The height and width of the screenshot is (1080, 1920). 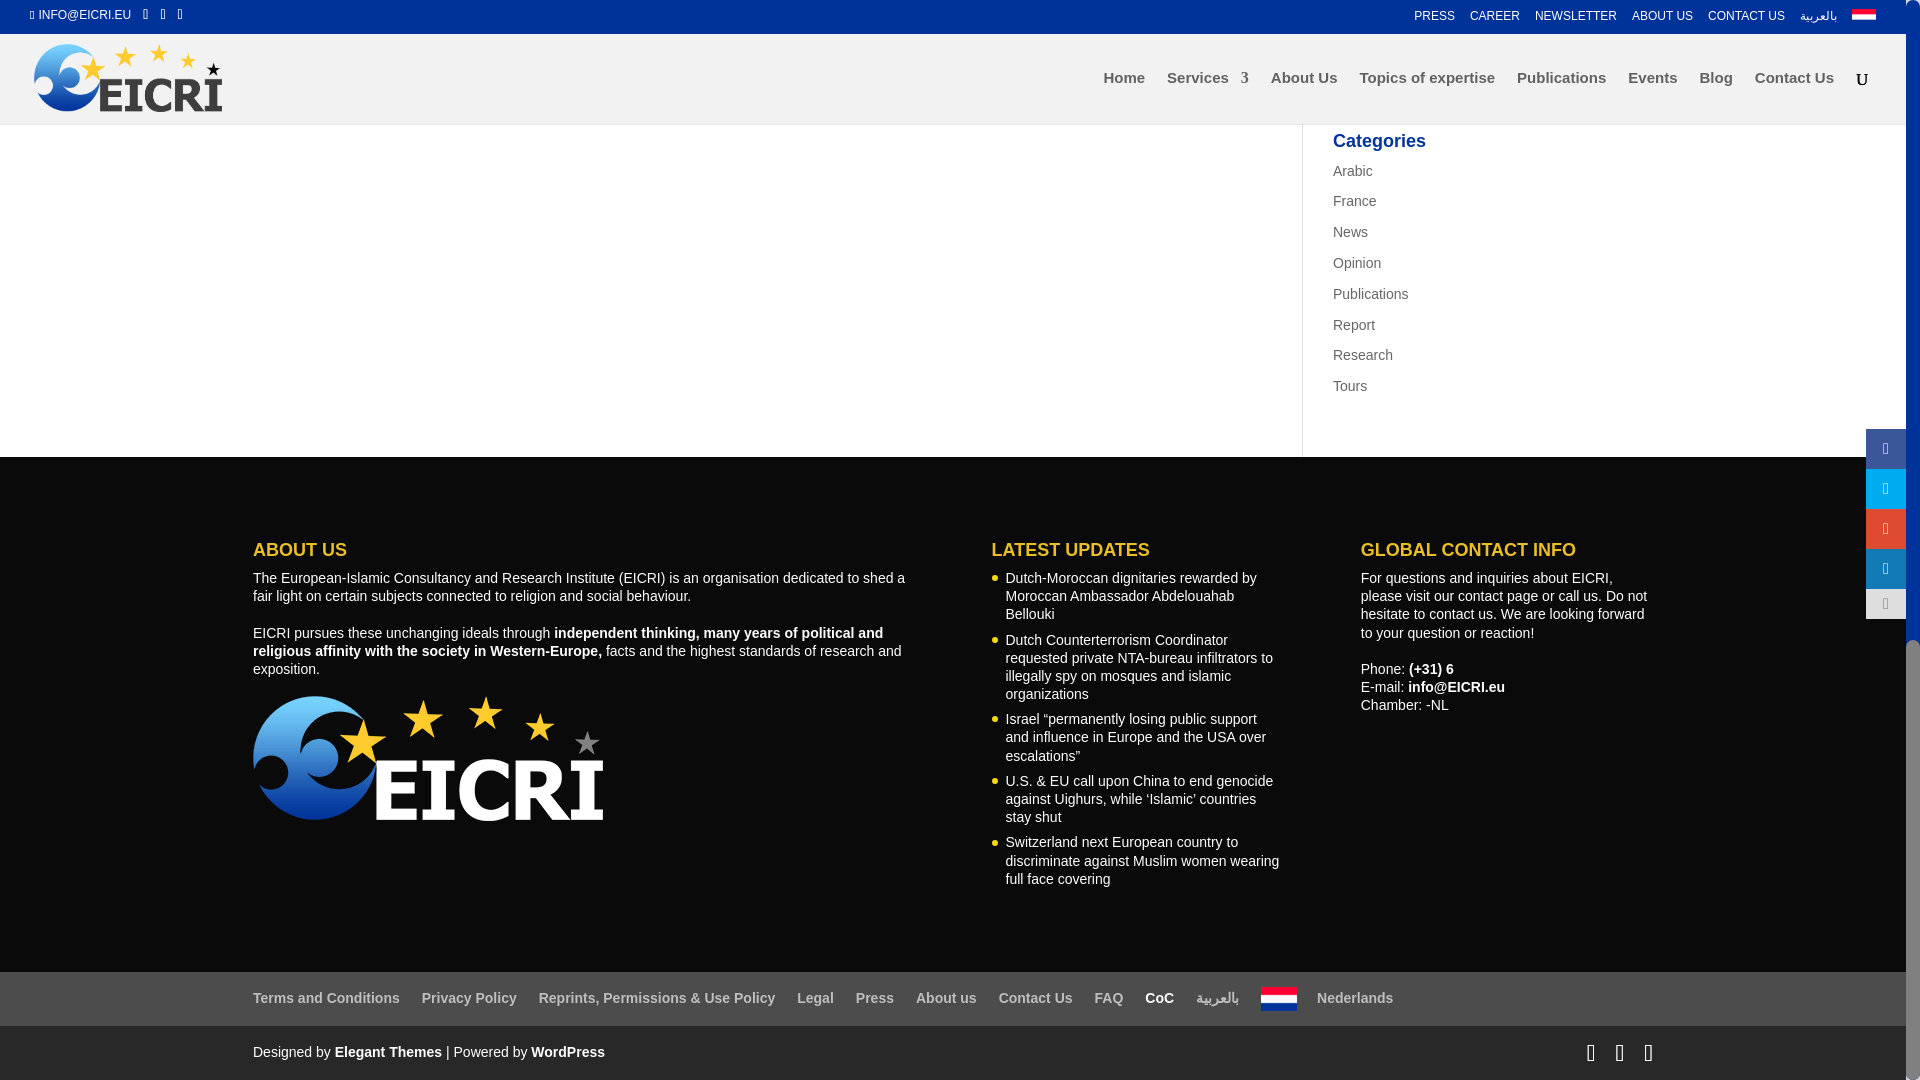 What do you see at coordinates (326, 998) in the screenshot?
I see `Our Terms and Conditions` at bounding box center [326, 998].